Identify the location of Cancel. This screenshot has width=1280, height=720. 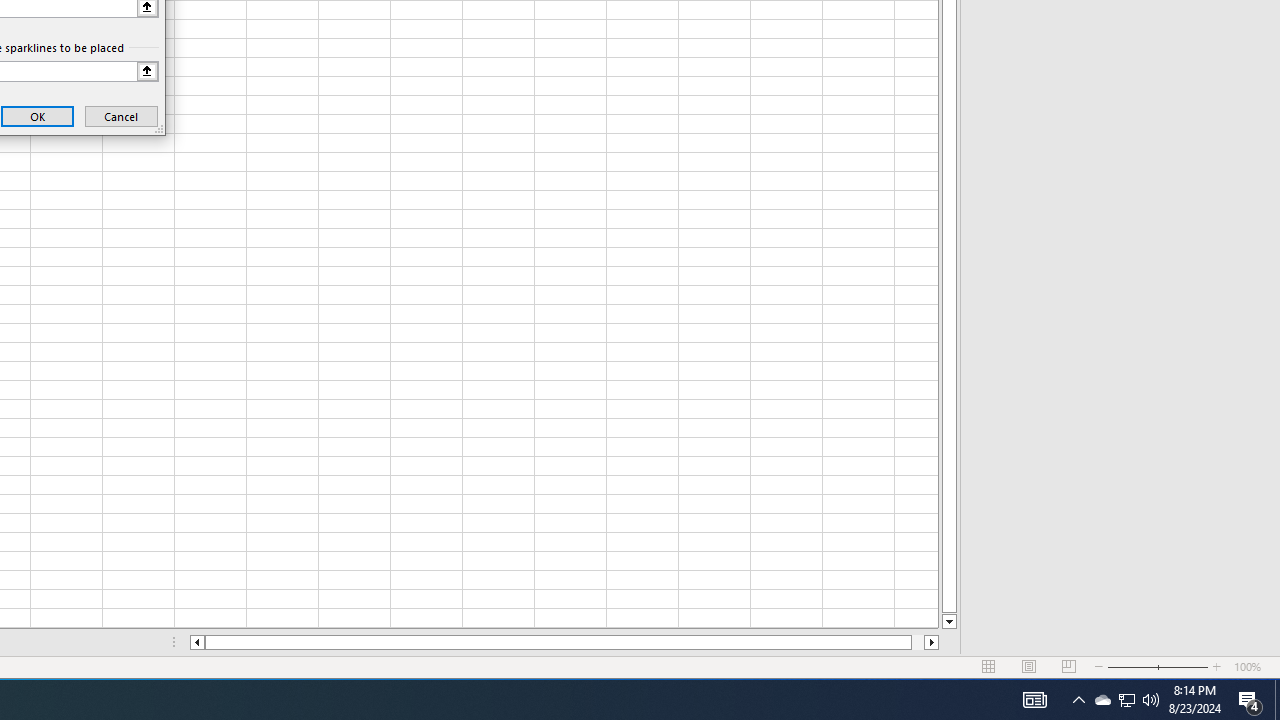
(121, 116).